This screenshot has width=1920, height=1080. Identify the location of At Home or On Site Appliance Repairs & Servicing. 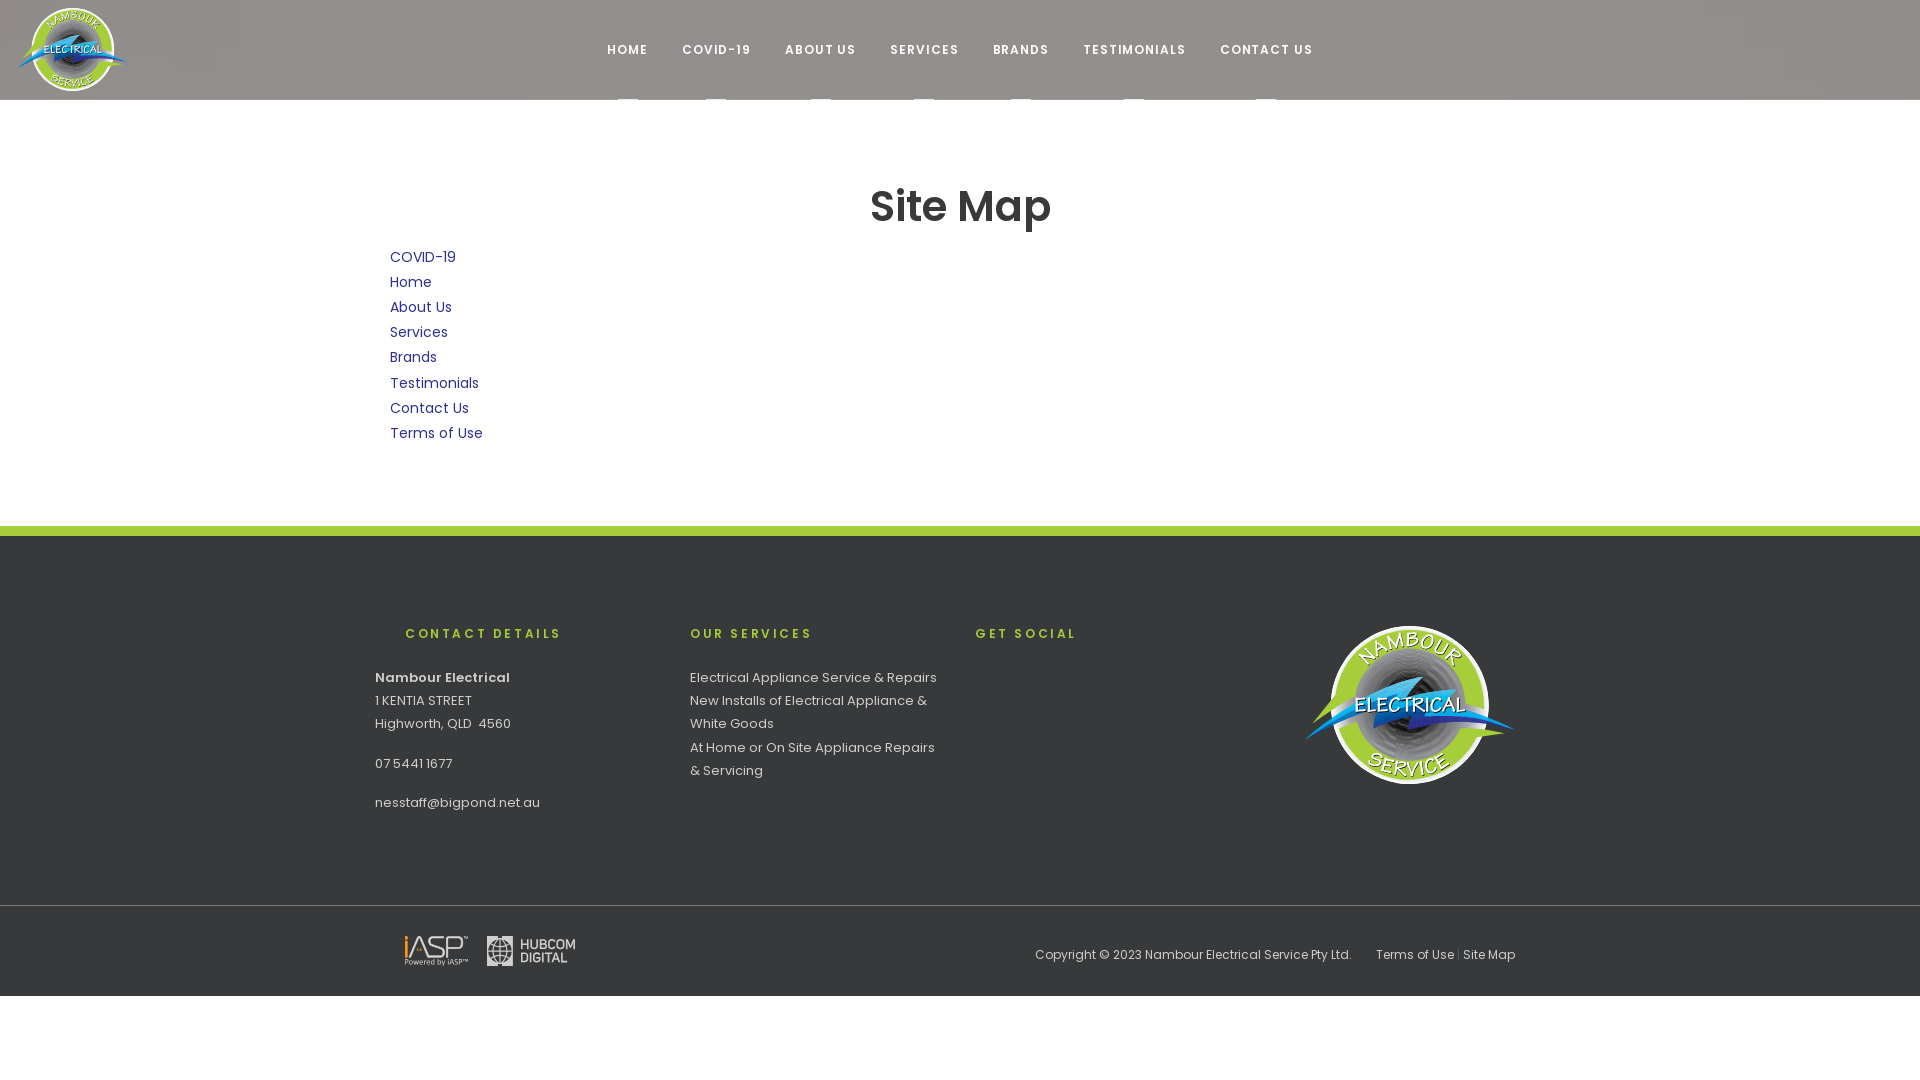
(812, 759).